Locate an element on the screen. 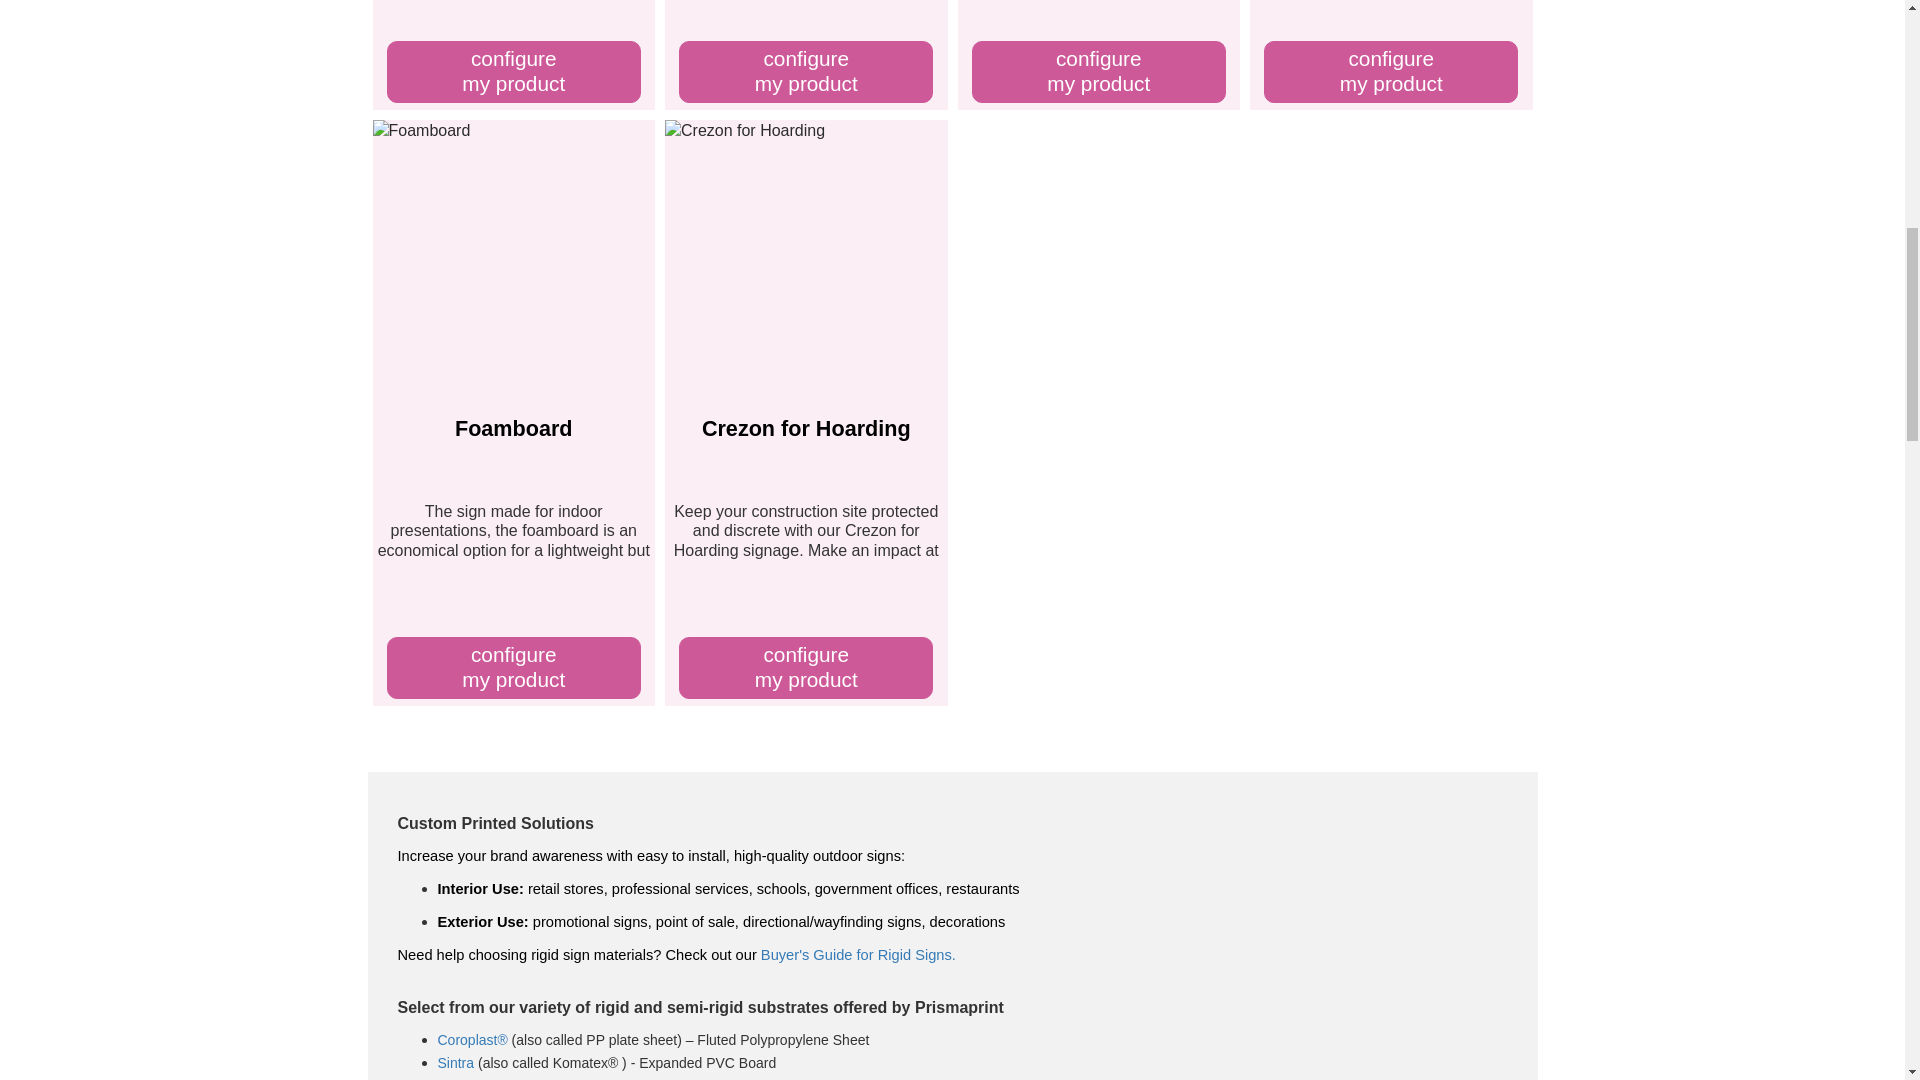 Image resolution: width=1920 pixels, height=1080 pixels. Sintra is located at coordinates (514, 72).